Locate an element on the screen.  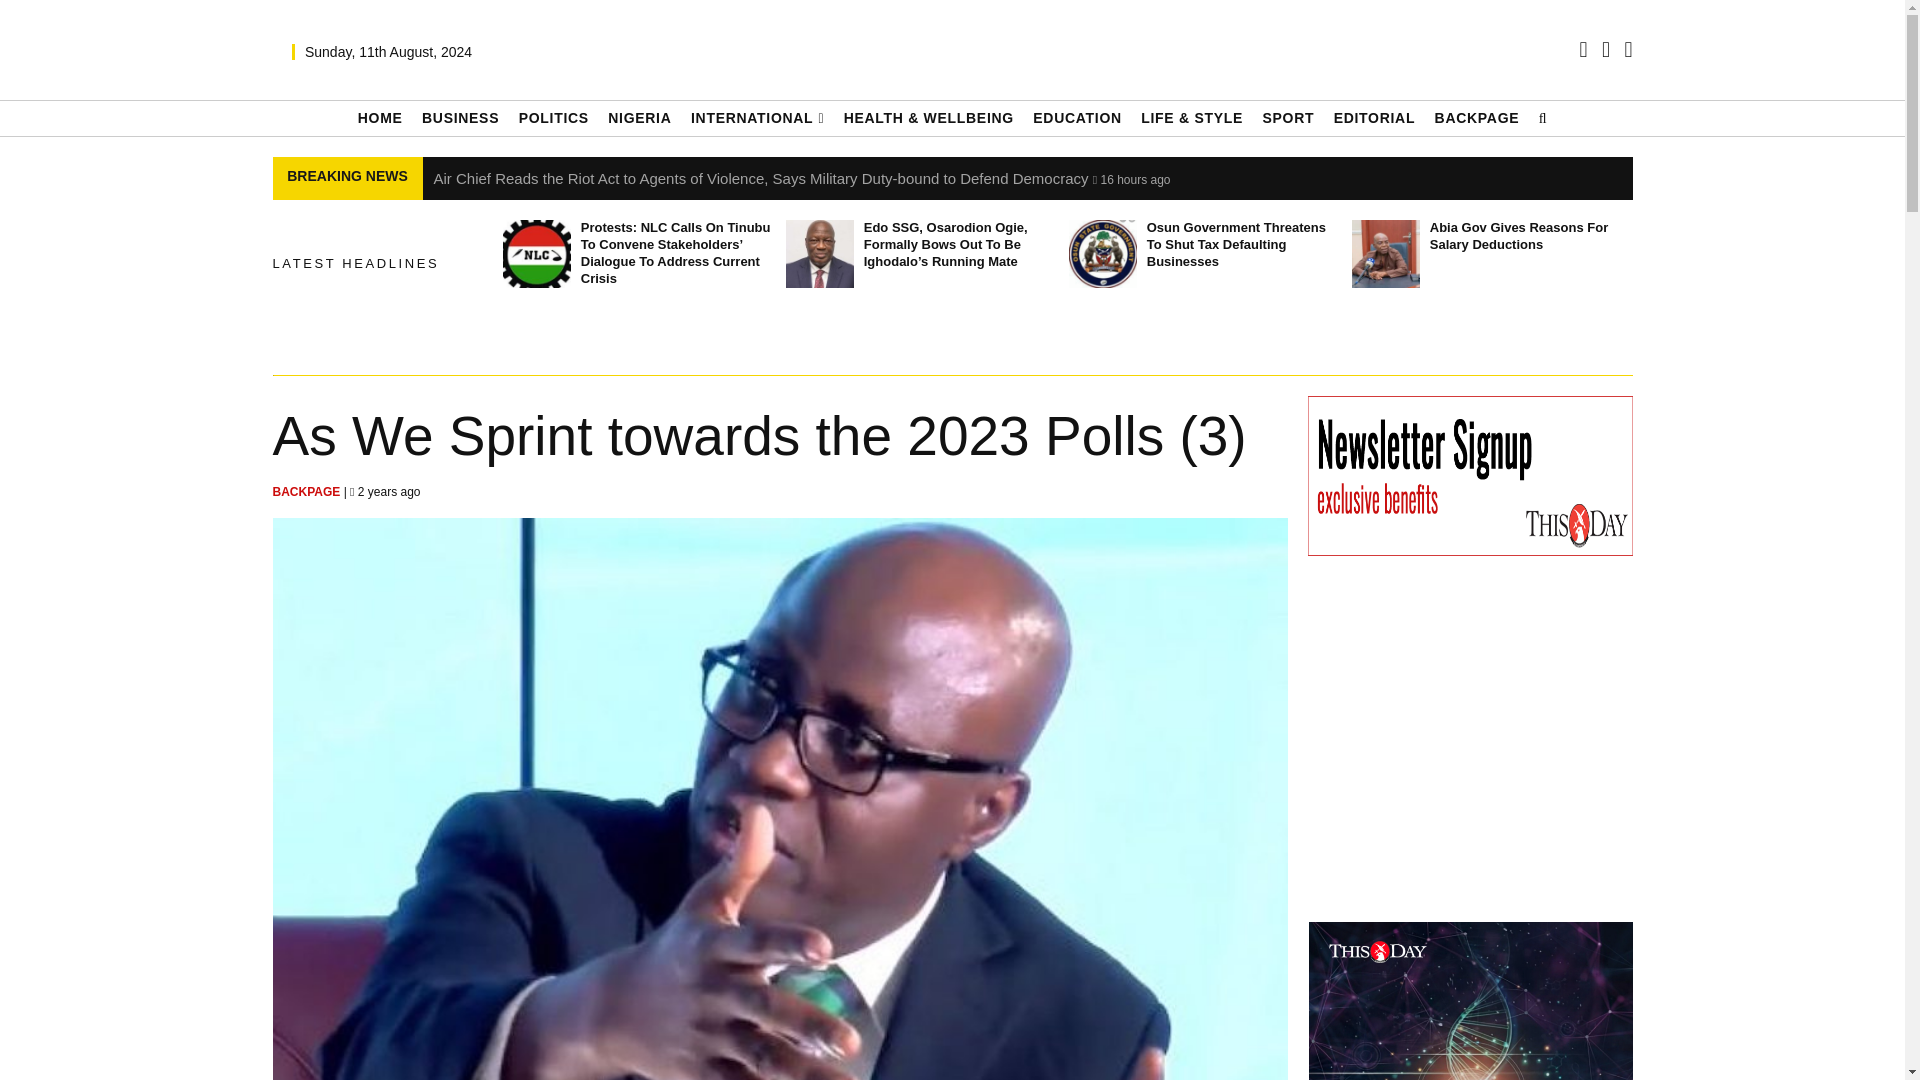
EDITORIAL is located at coordinates (1375, 118).